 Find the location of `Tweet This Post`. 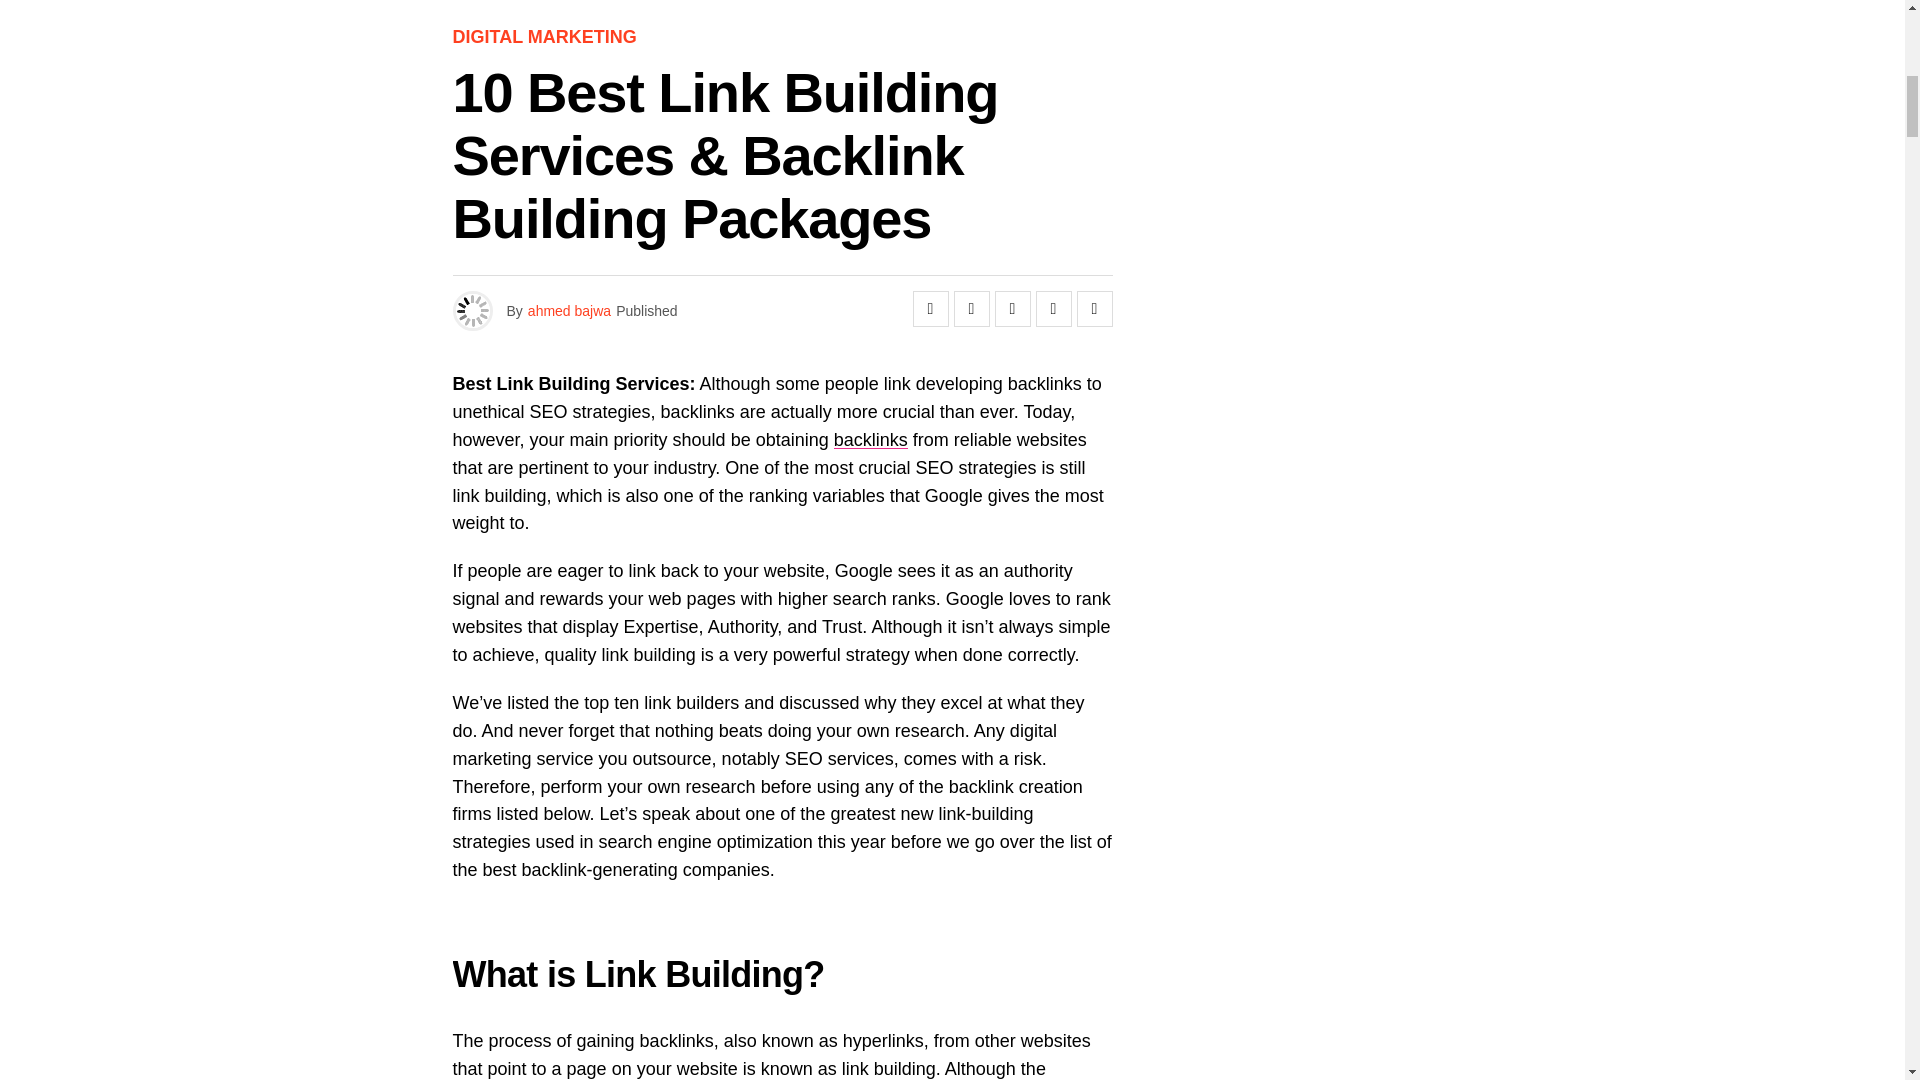

Tweet This Post is located at coordinates (972, 308).